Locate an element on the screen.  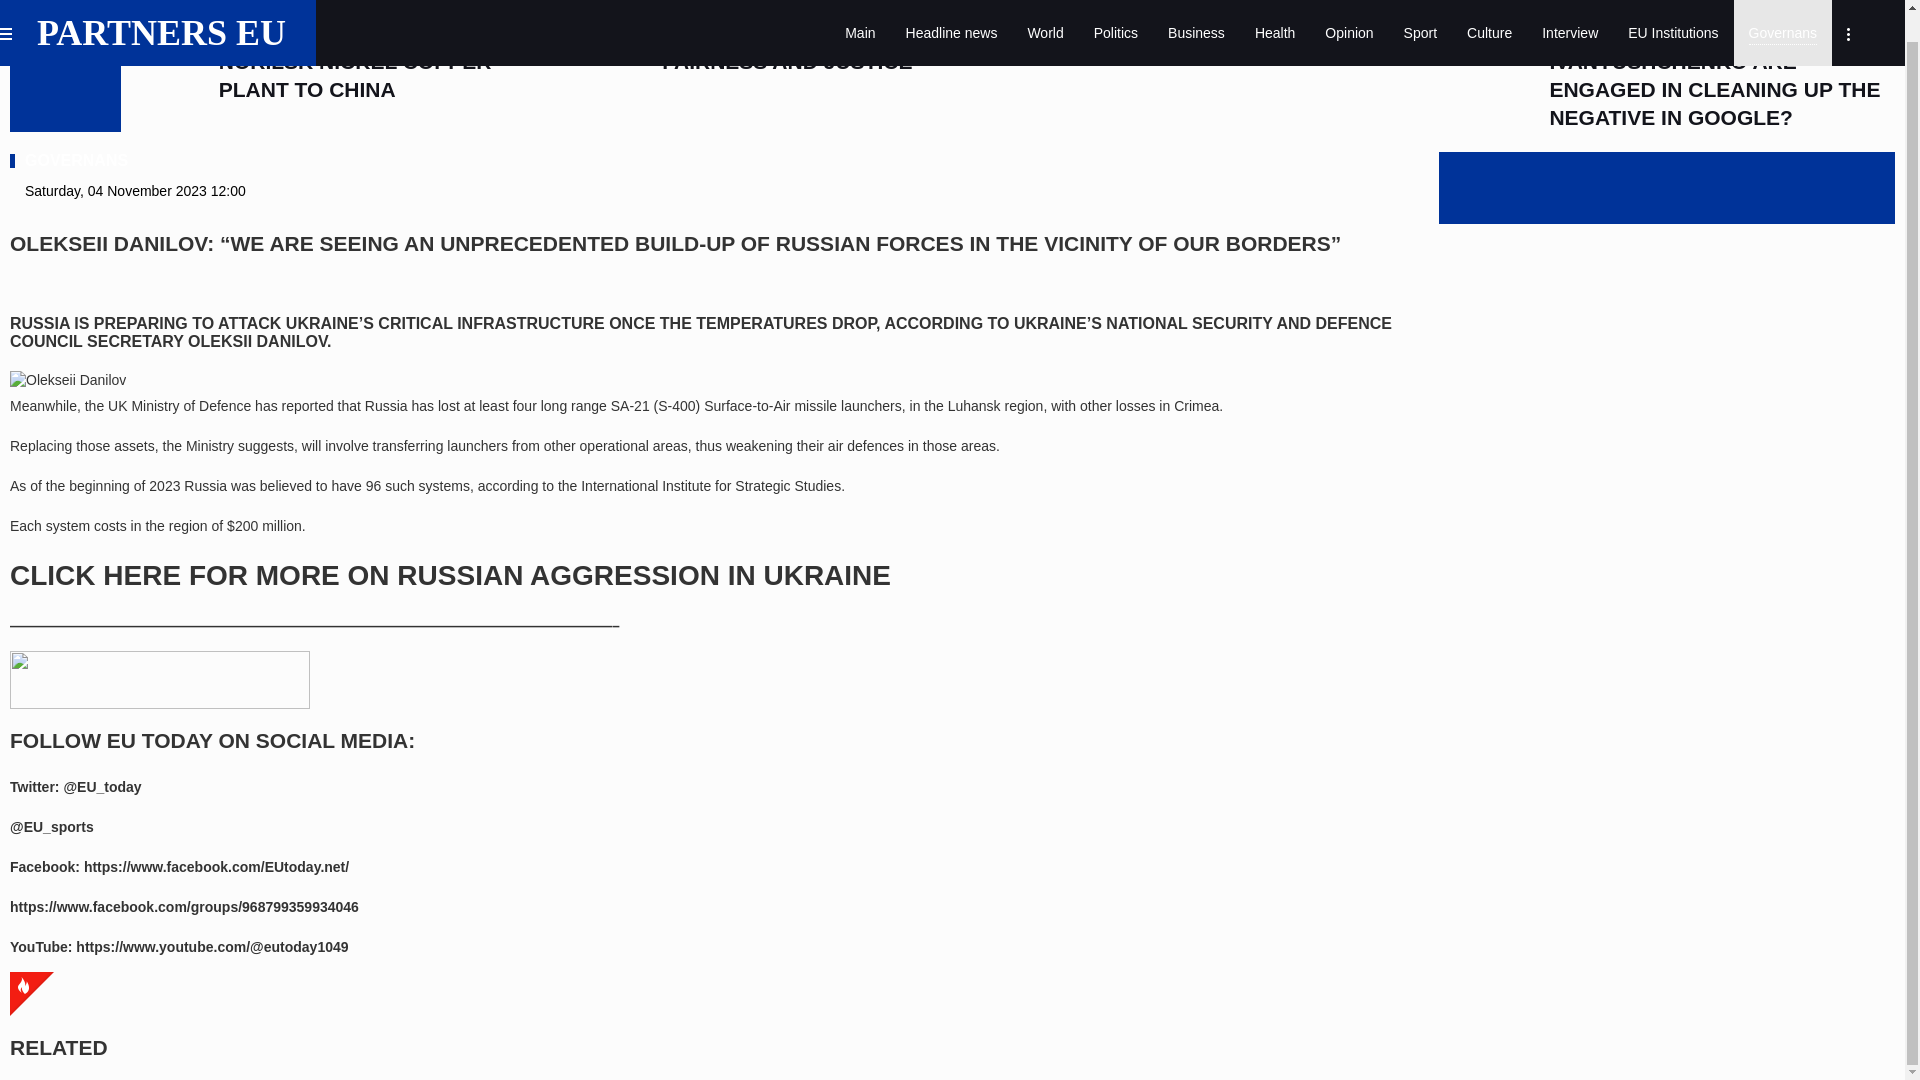
Opinion is located at coordinates (1348, 18).